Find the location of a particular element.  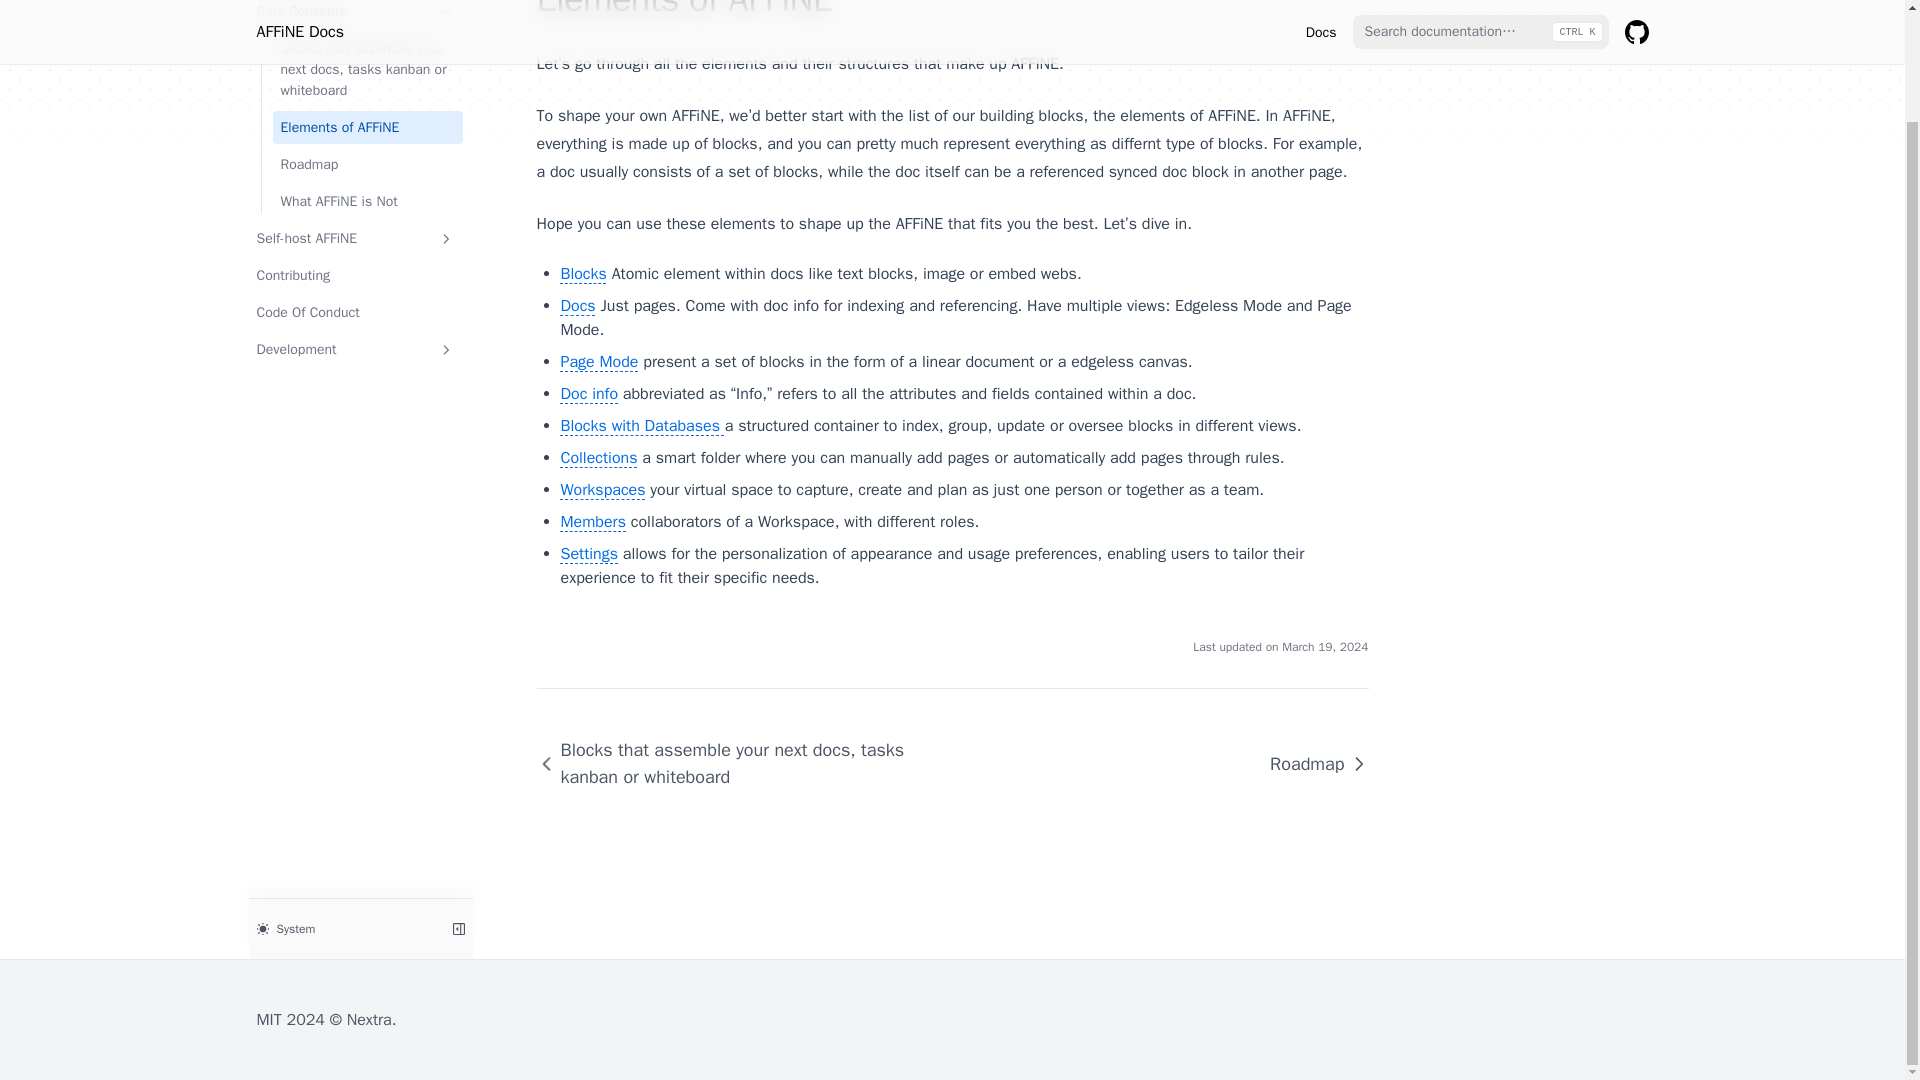

Core Concepts is located at coordinates (354, 14).